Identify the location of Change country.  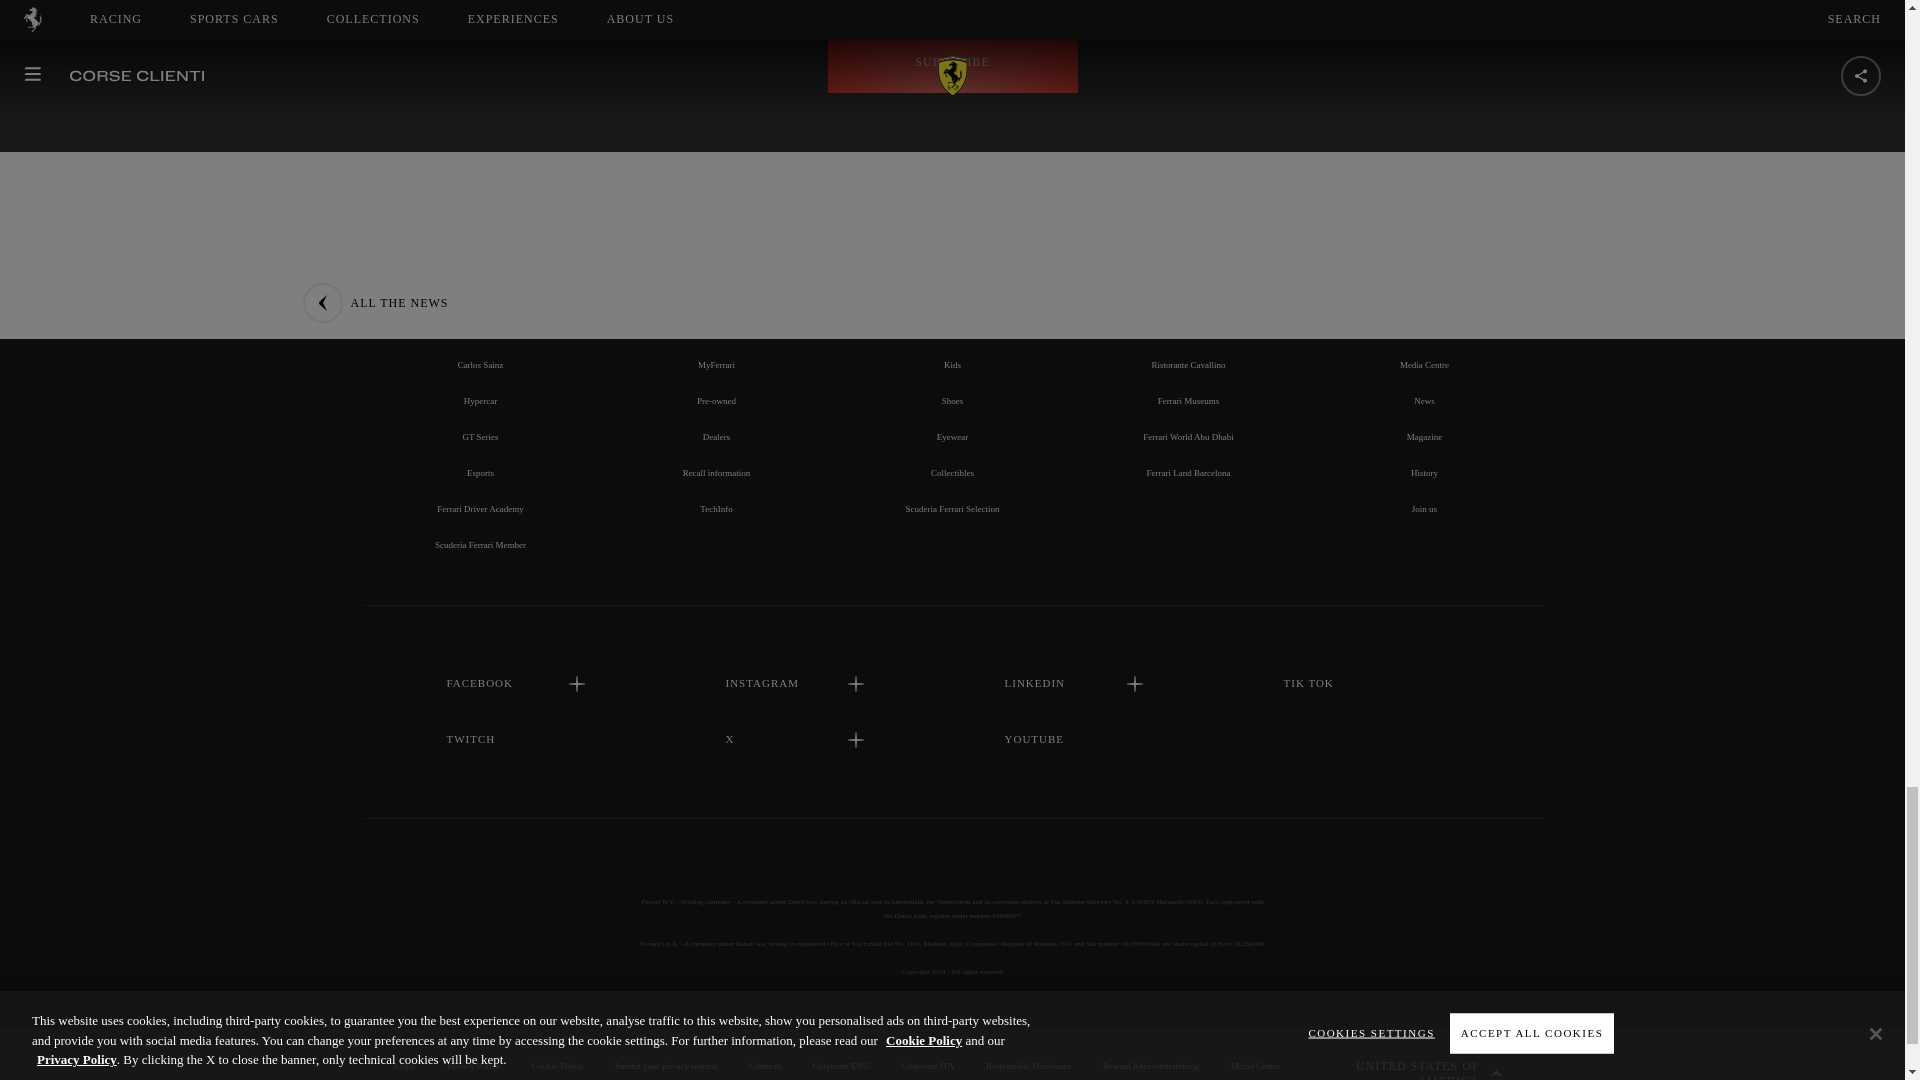
(1414, 1054).